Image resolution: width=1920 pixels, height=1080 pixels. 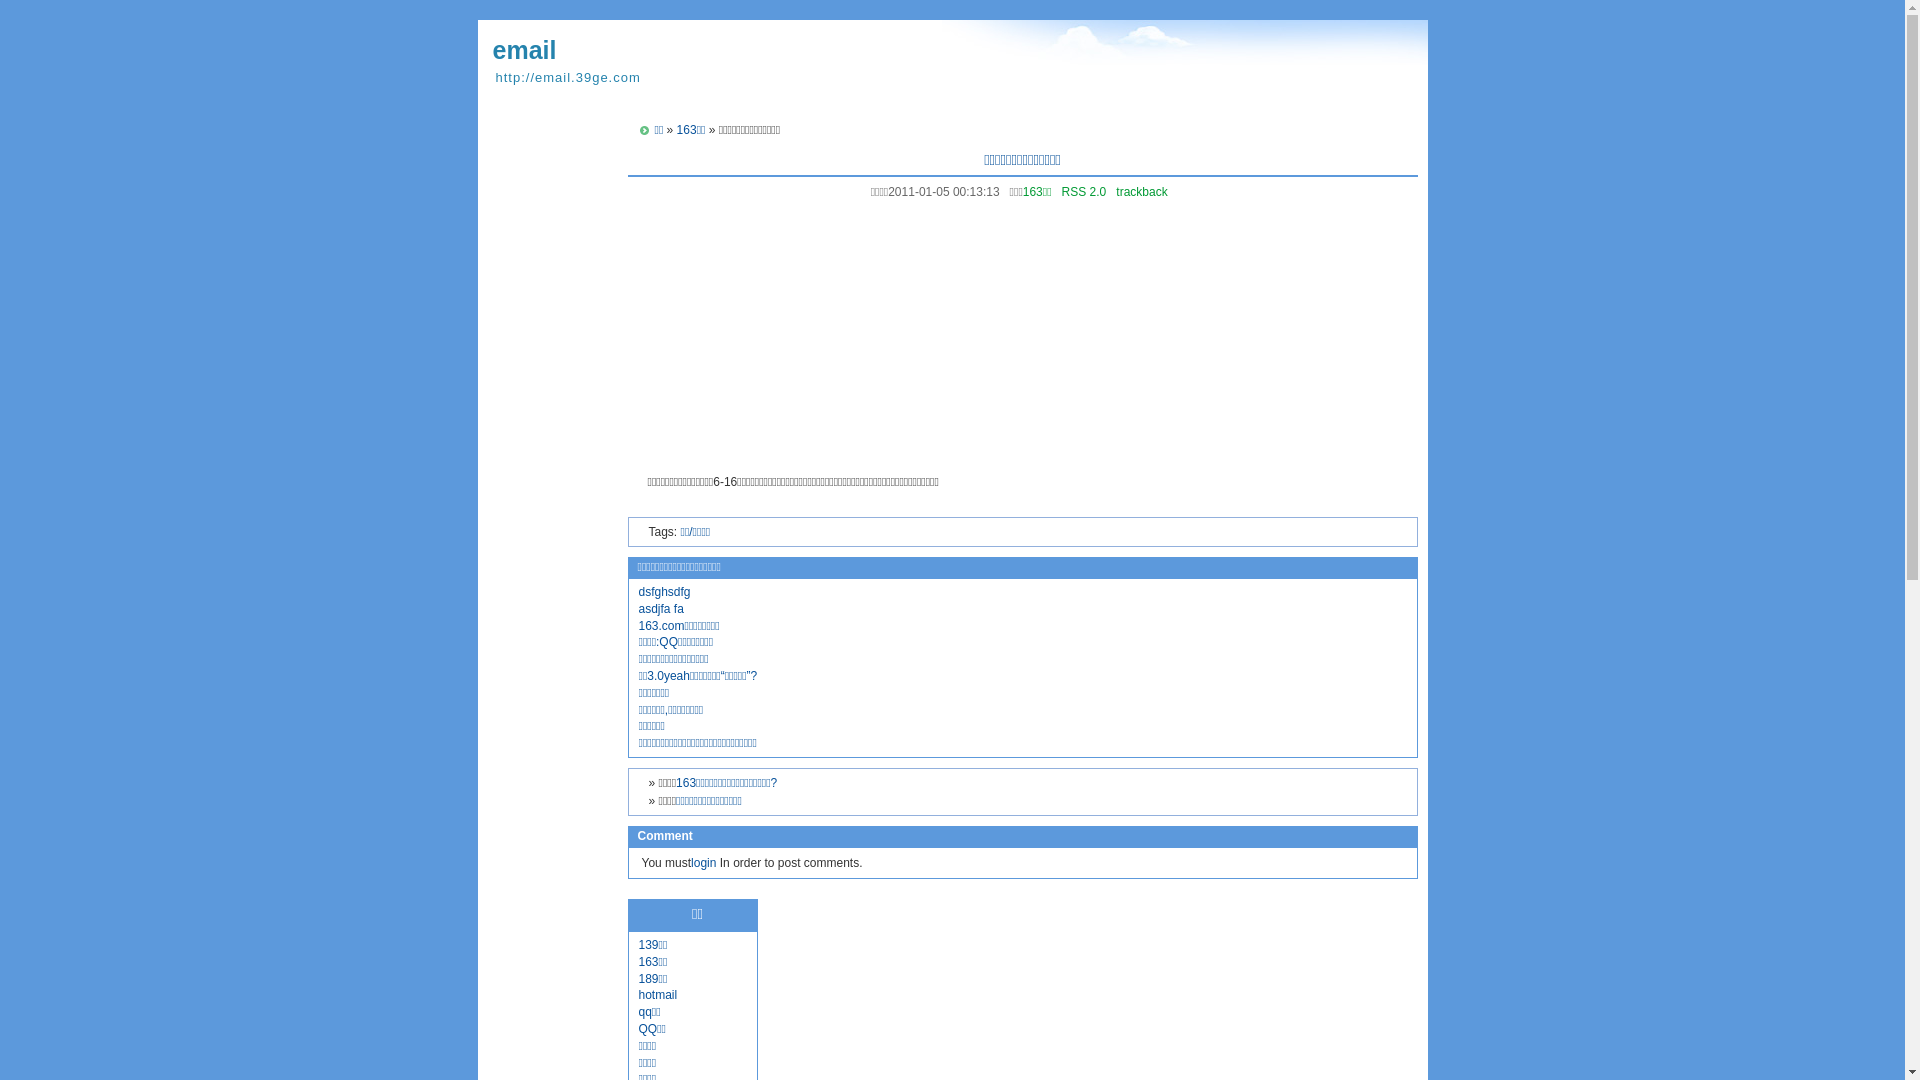 What do you see at coordinates (1084, 192) in the screenshot?
I see `RSS 2.0` at bounding box center [1084, 192].